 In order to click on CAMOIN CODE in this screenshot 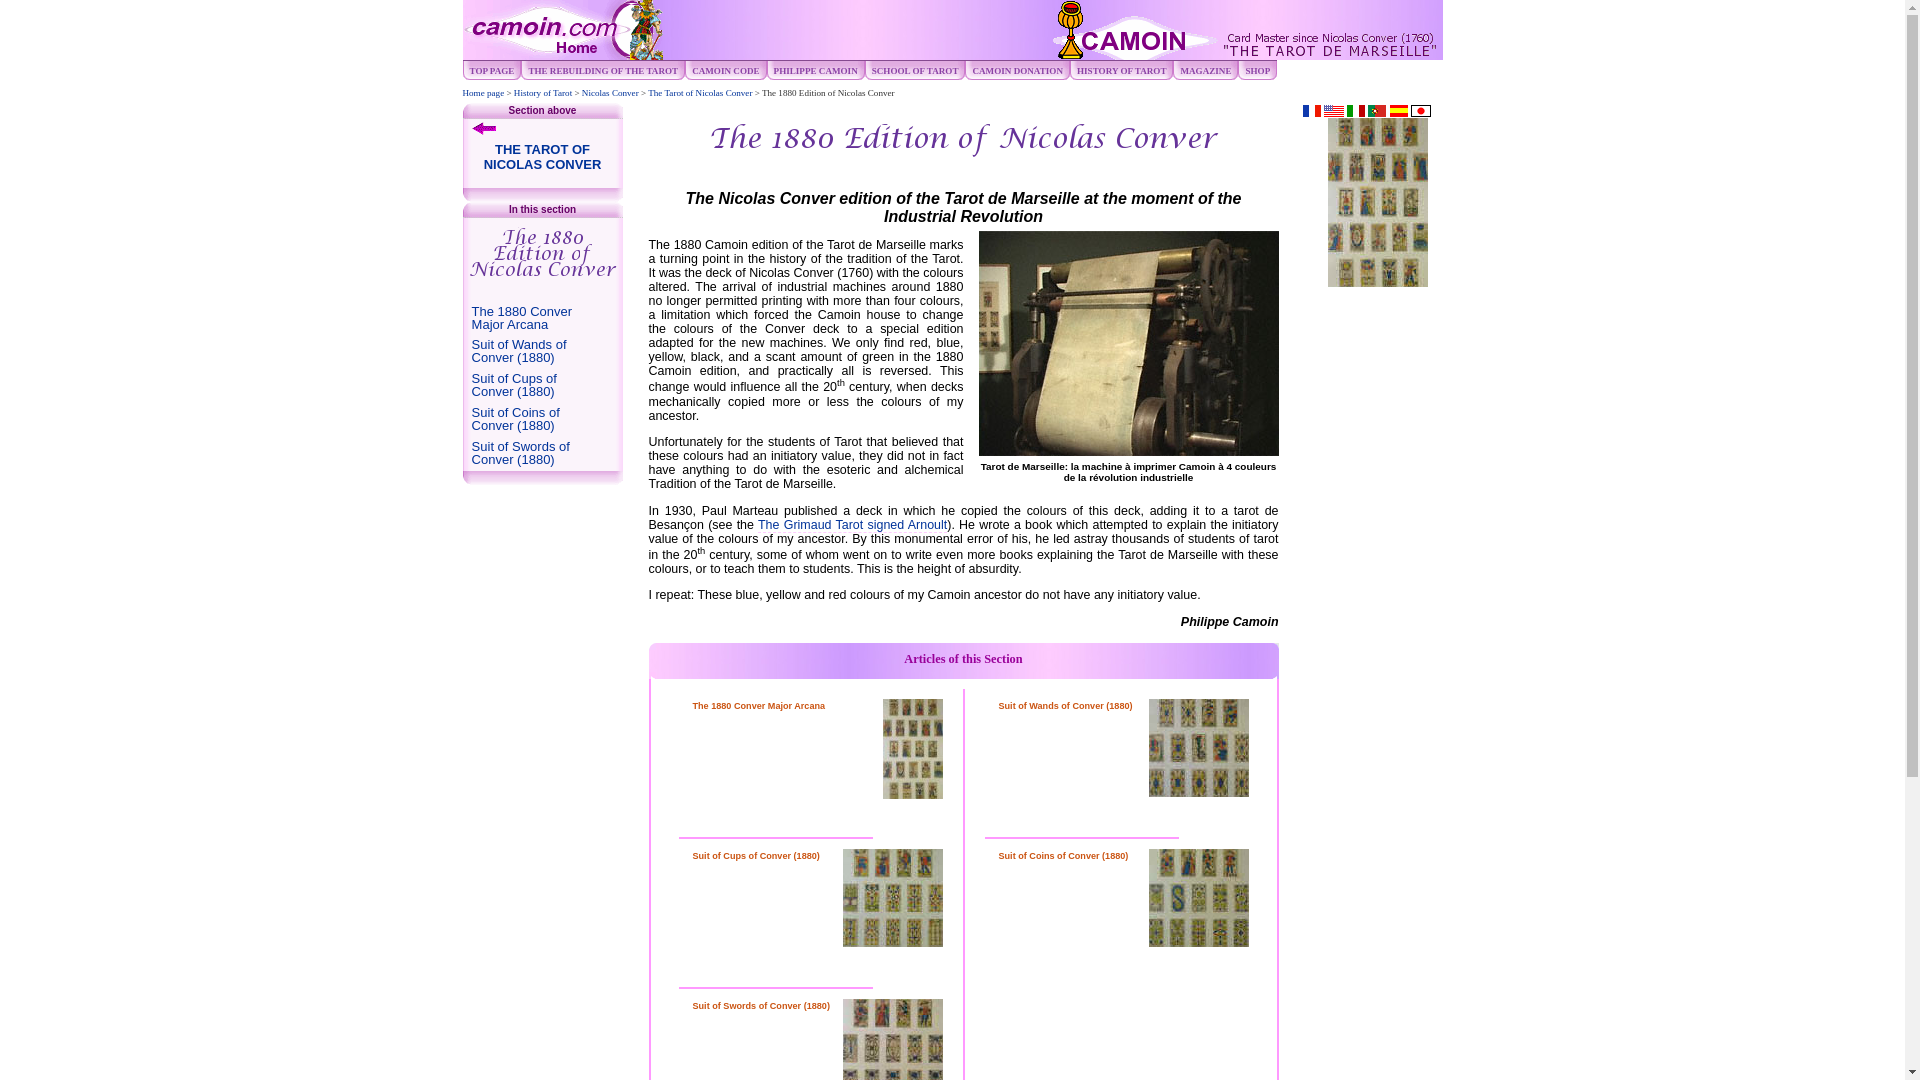, I will do `click(728, 70)`.